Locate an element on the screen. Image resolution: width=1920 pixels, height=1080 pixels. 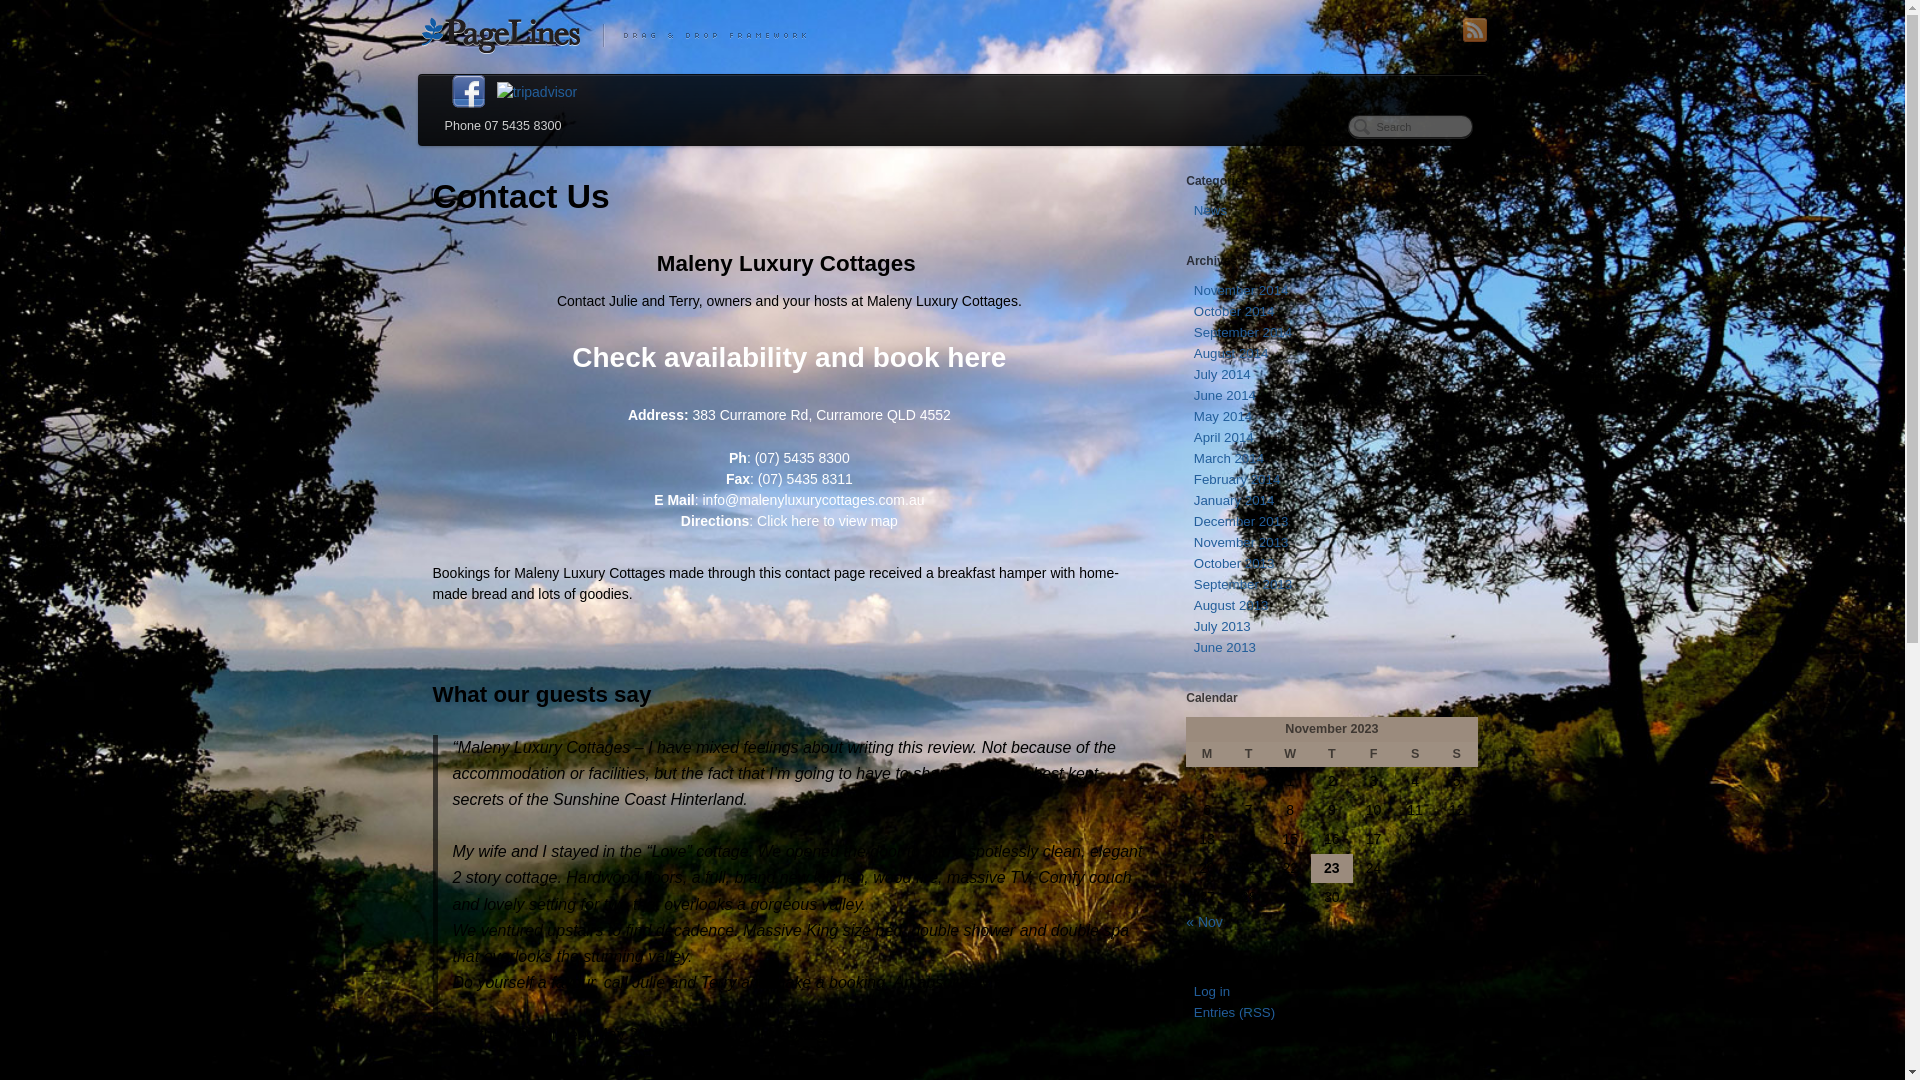
August 2013 is located at coordinates (1232, 605).